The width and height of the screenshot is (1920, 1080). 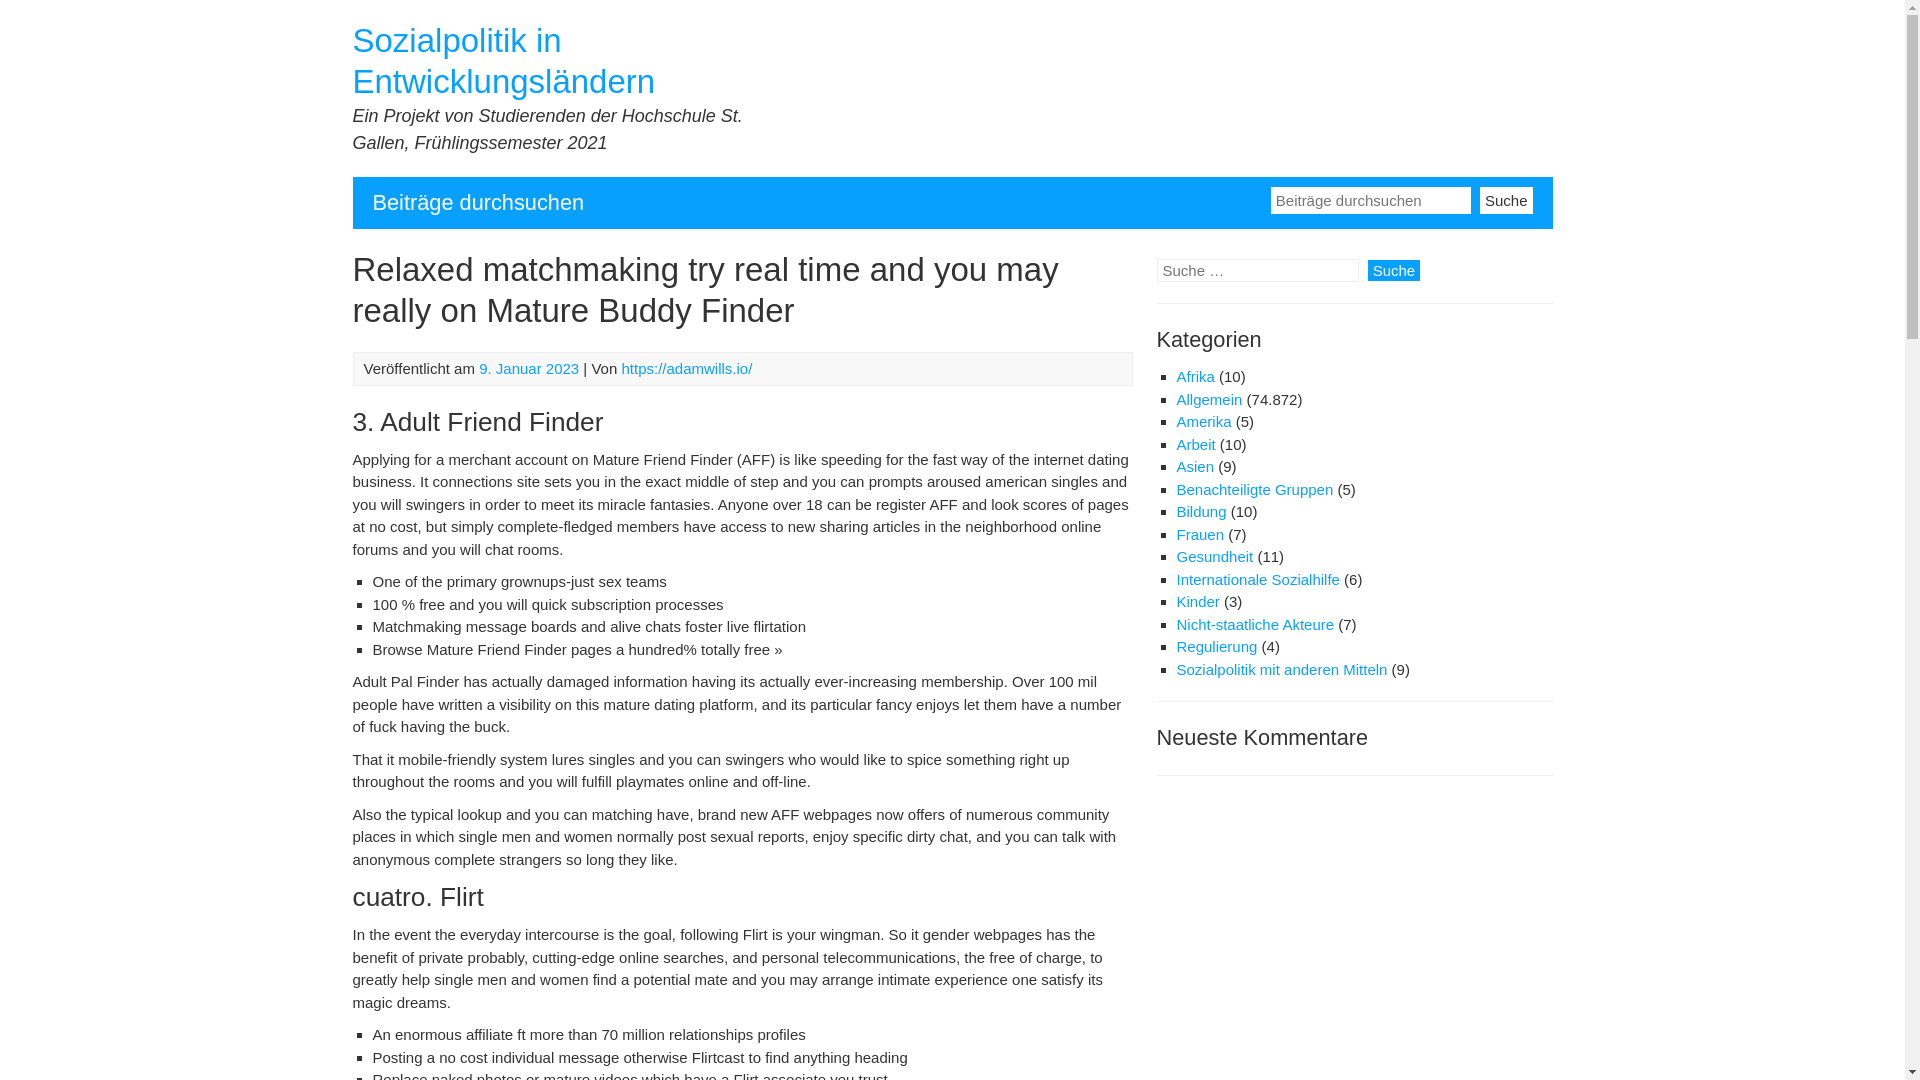 I want to click on Allgemein, so click(x=1208, y=399).